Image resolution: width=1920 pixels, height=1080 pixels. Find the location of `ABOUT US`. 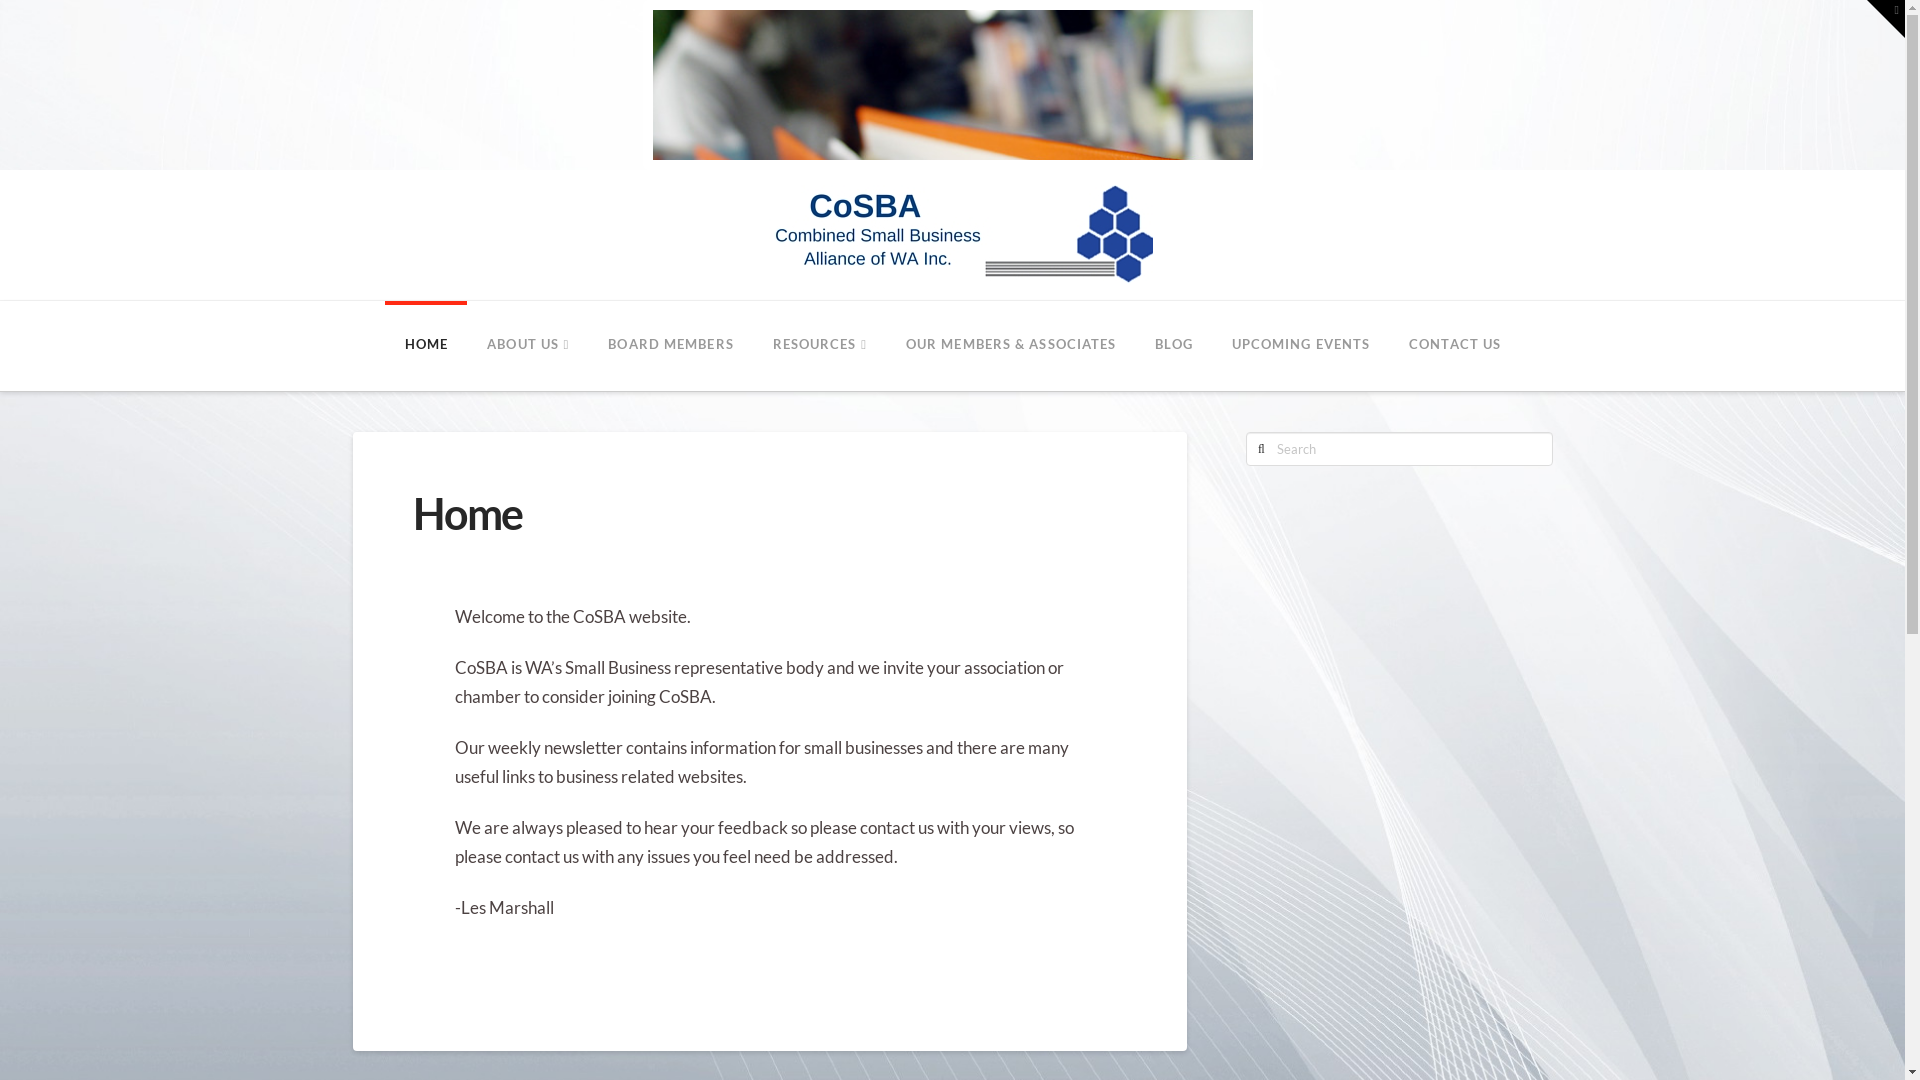

ABOUT US is located at coordinates (528, 346).